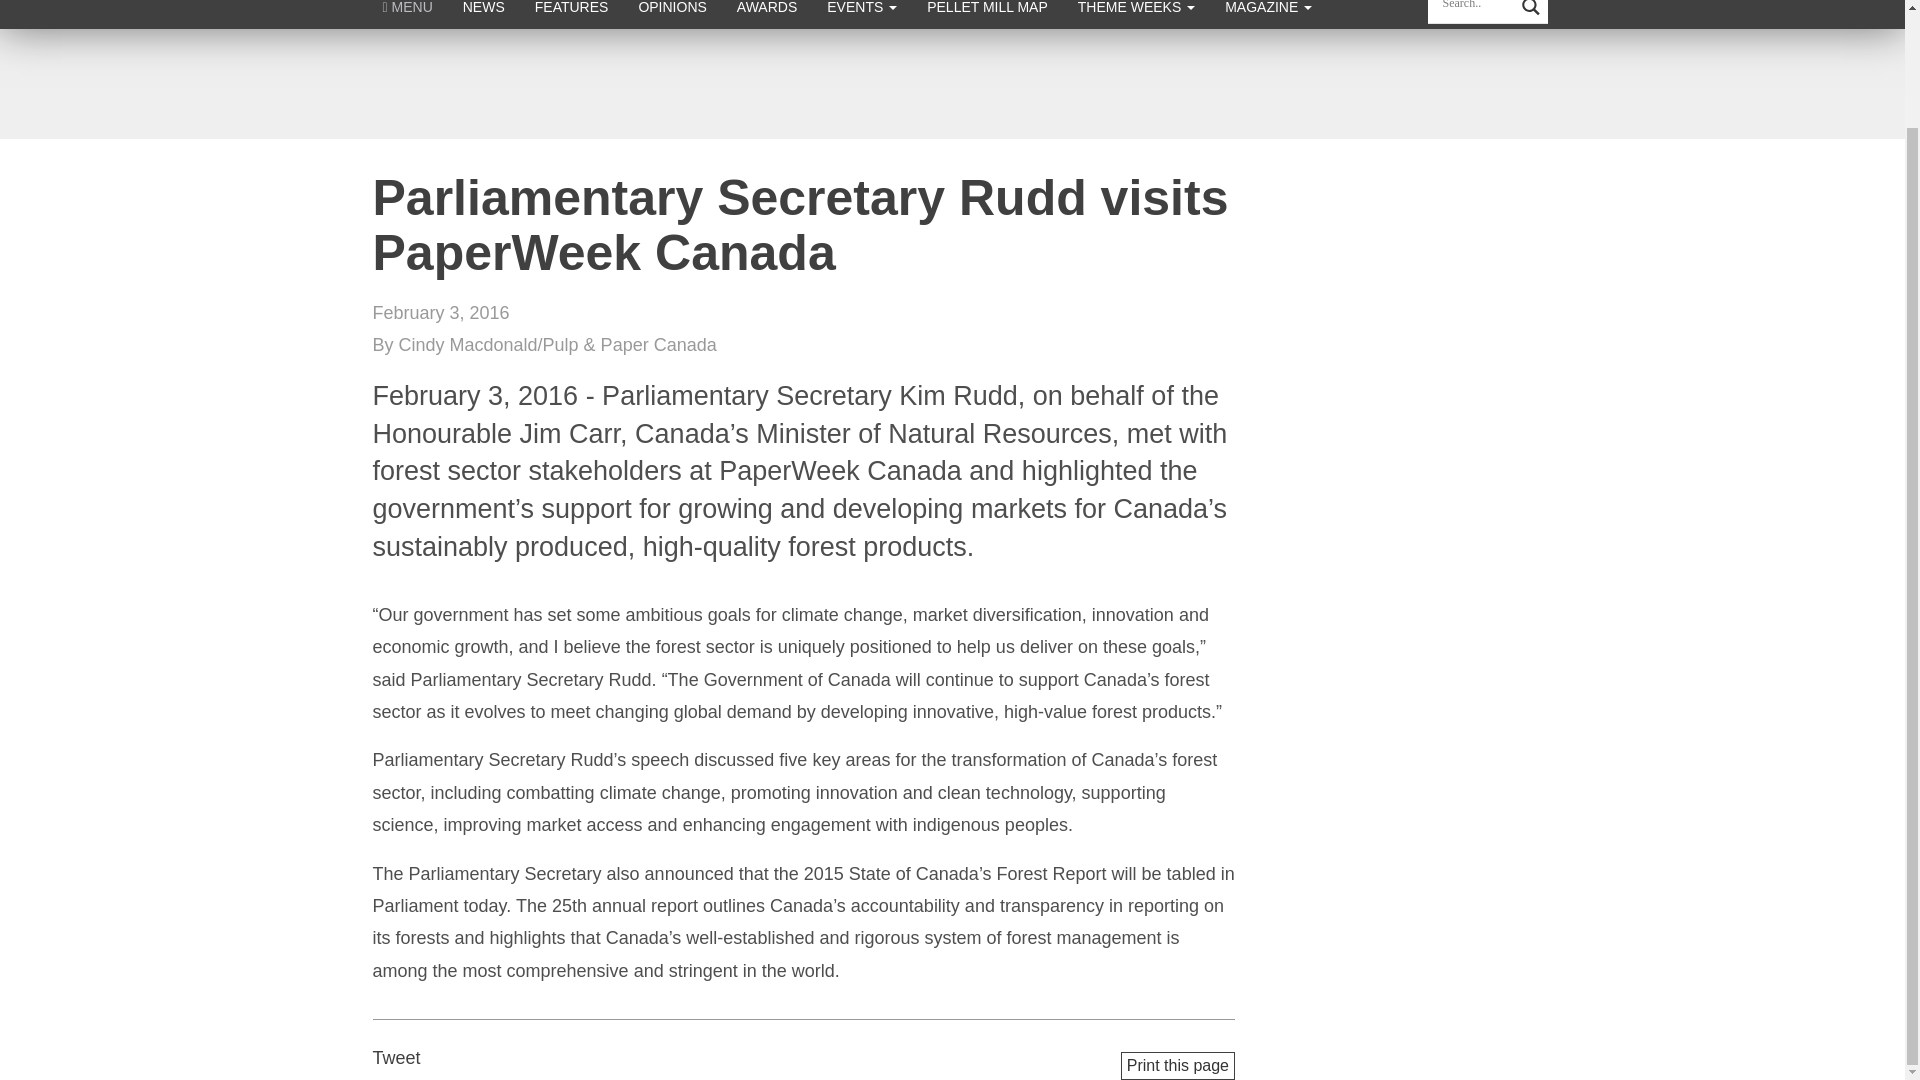 The width and height of the screenshot is (1920, 1080). What do you see at coordinates (951, 83) in the screenshot?
I see `3rd party ad content` at bounding box center [951, 83].